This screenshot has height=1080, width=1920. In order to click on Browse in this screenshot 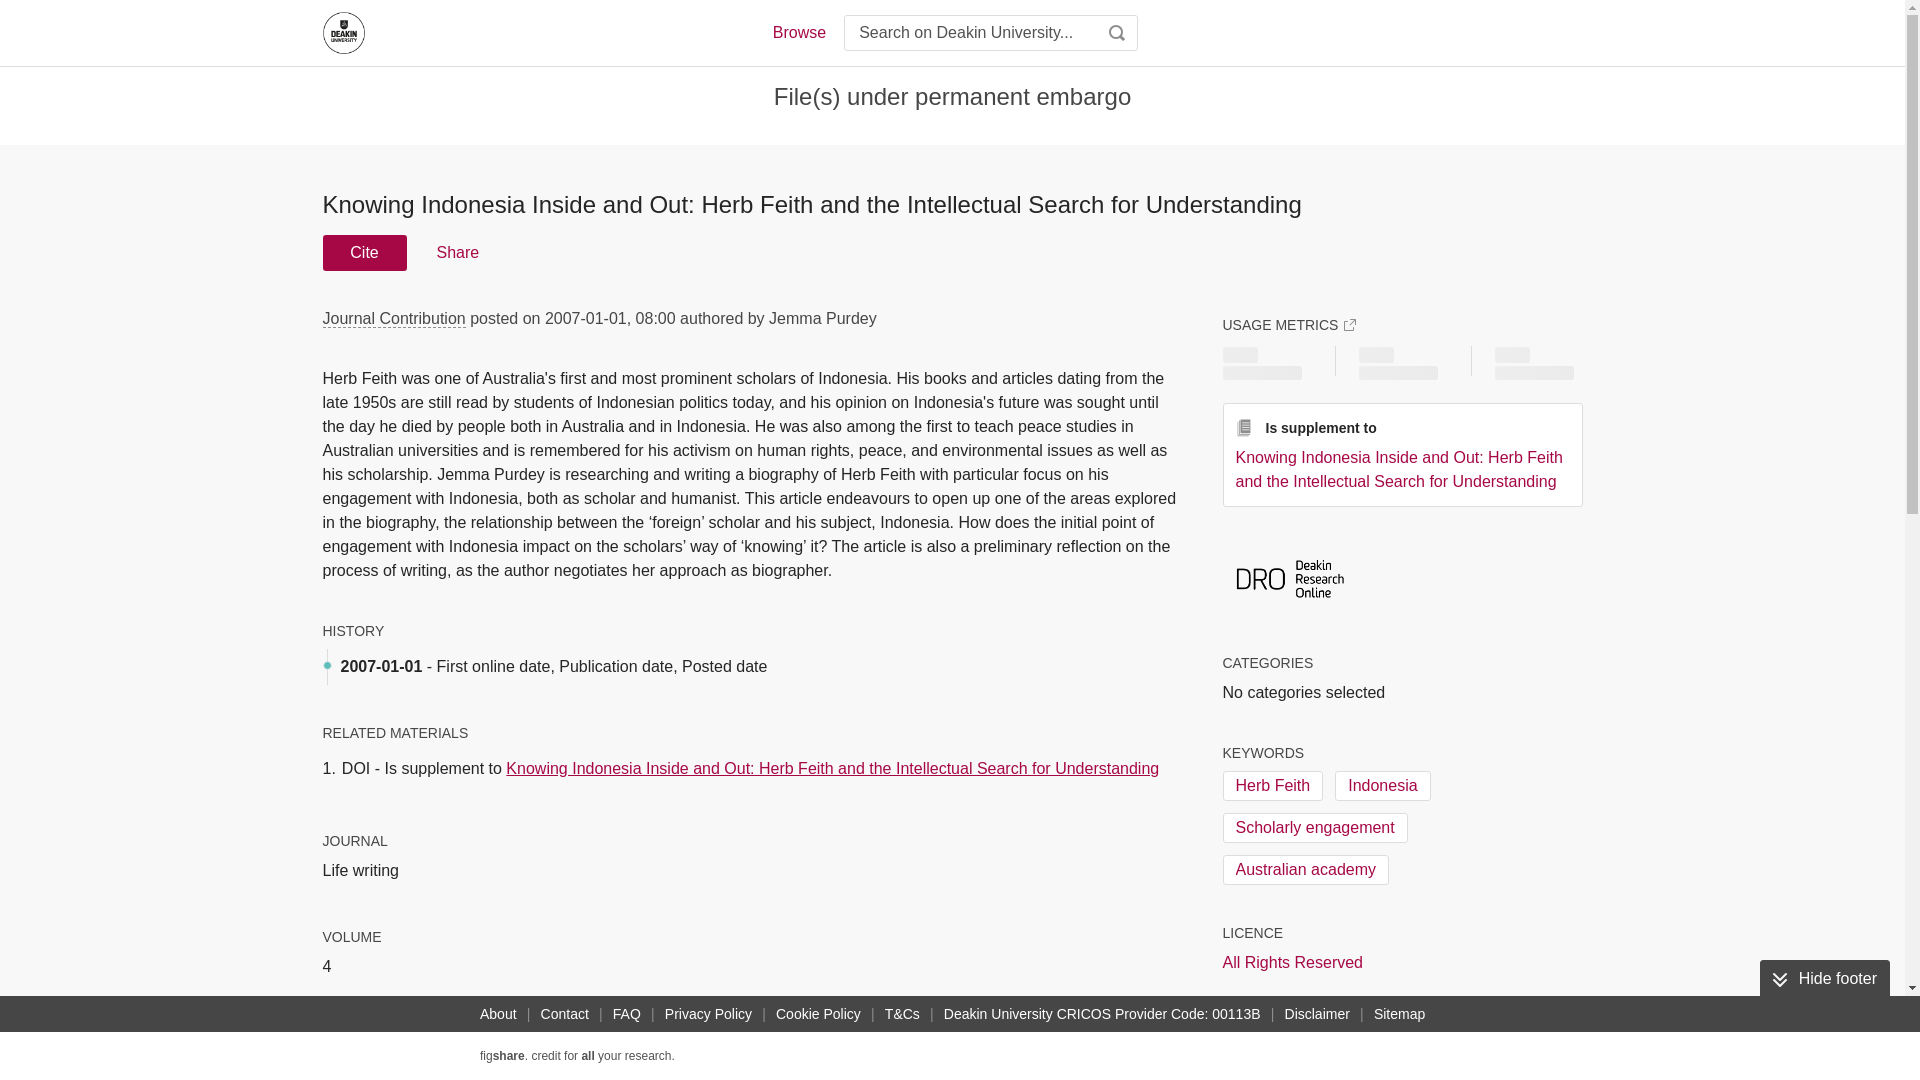, I will do `click(798, 32)`.